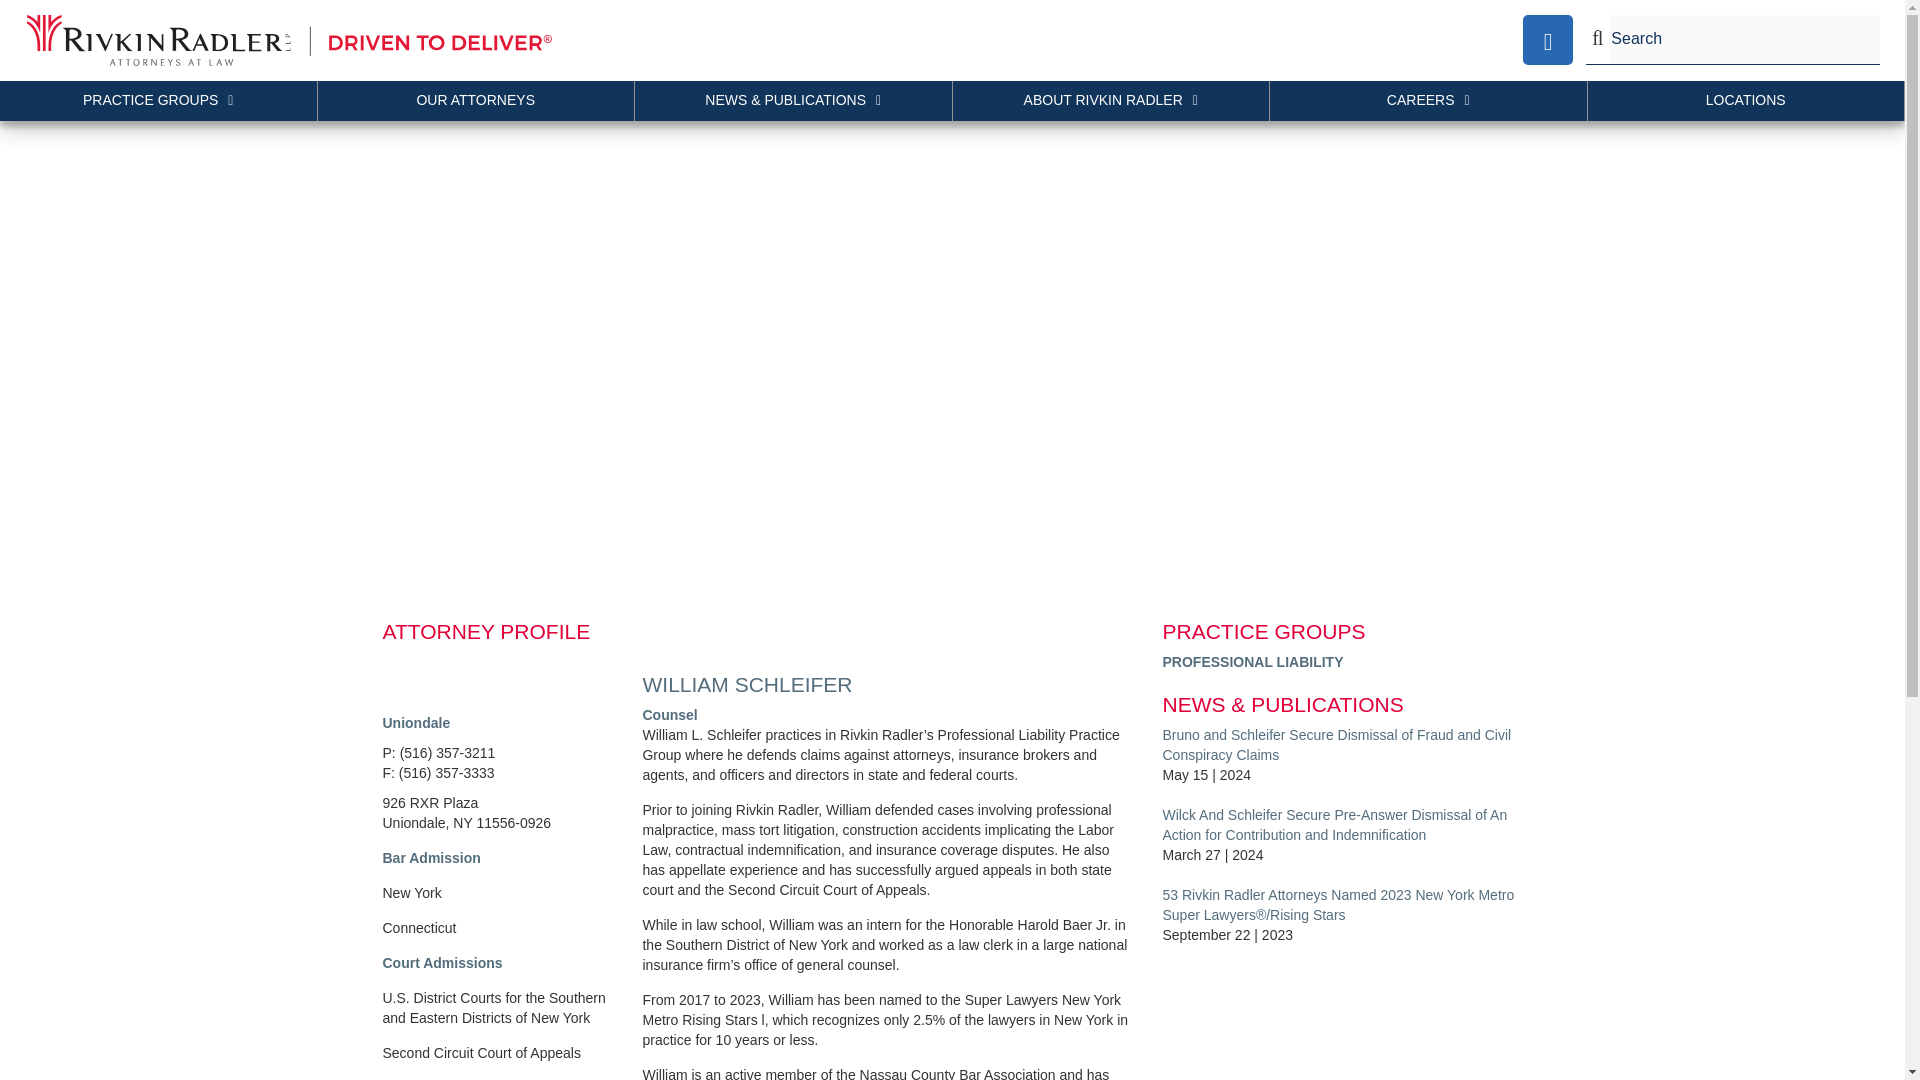 The width and height of the screenshot is (1920, 1080). What do you see at coordinates (476, 100) in the screenshot?
I see `OUR ATTORNEYS` at bounding box center [476, 100].